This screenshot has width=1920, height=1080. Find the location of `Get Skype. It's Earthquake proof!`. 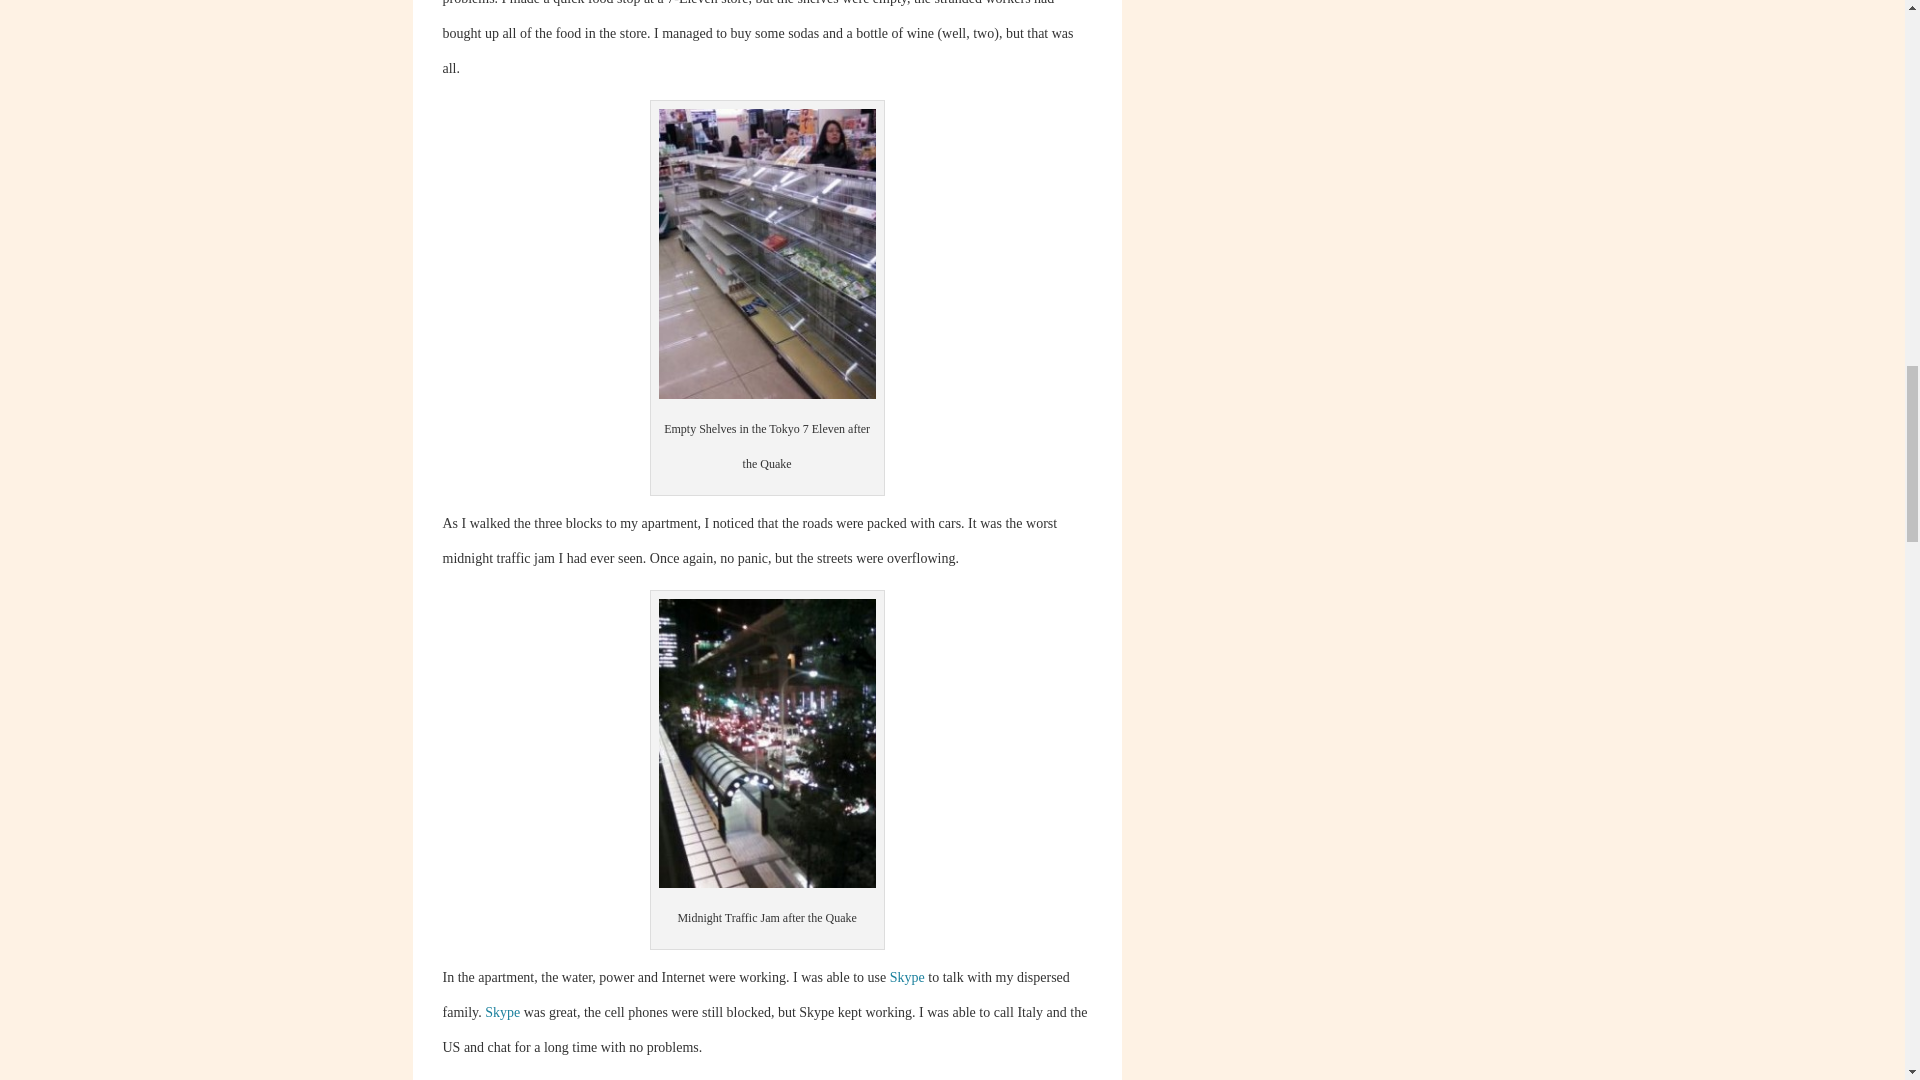

Get Skype. It's Earthquake proof! is located at coordinates (908, 976).